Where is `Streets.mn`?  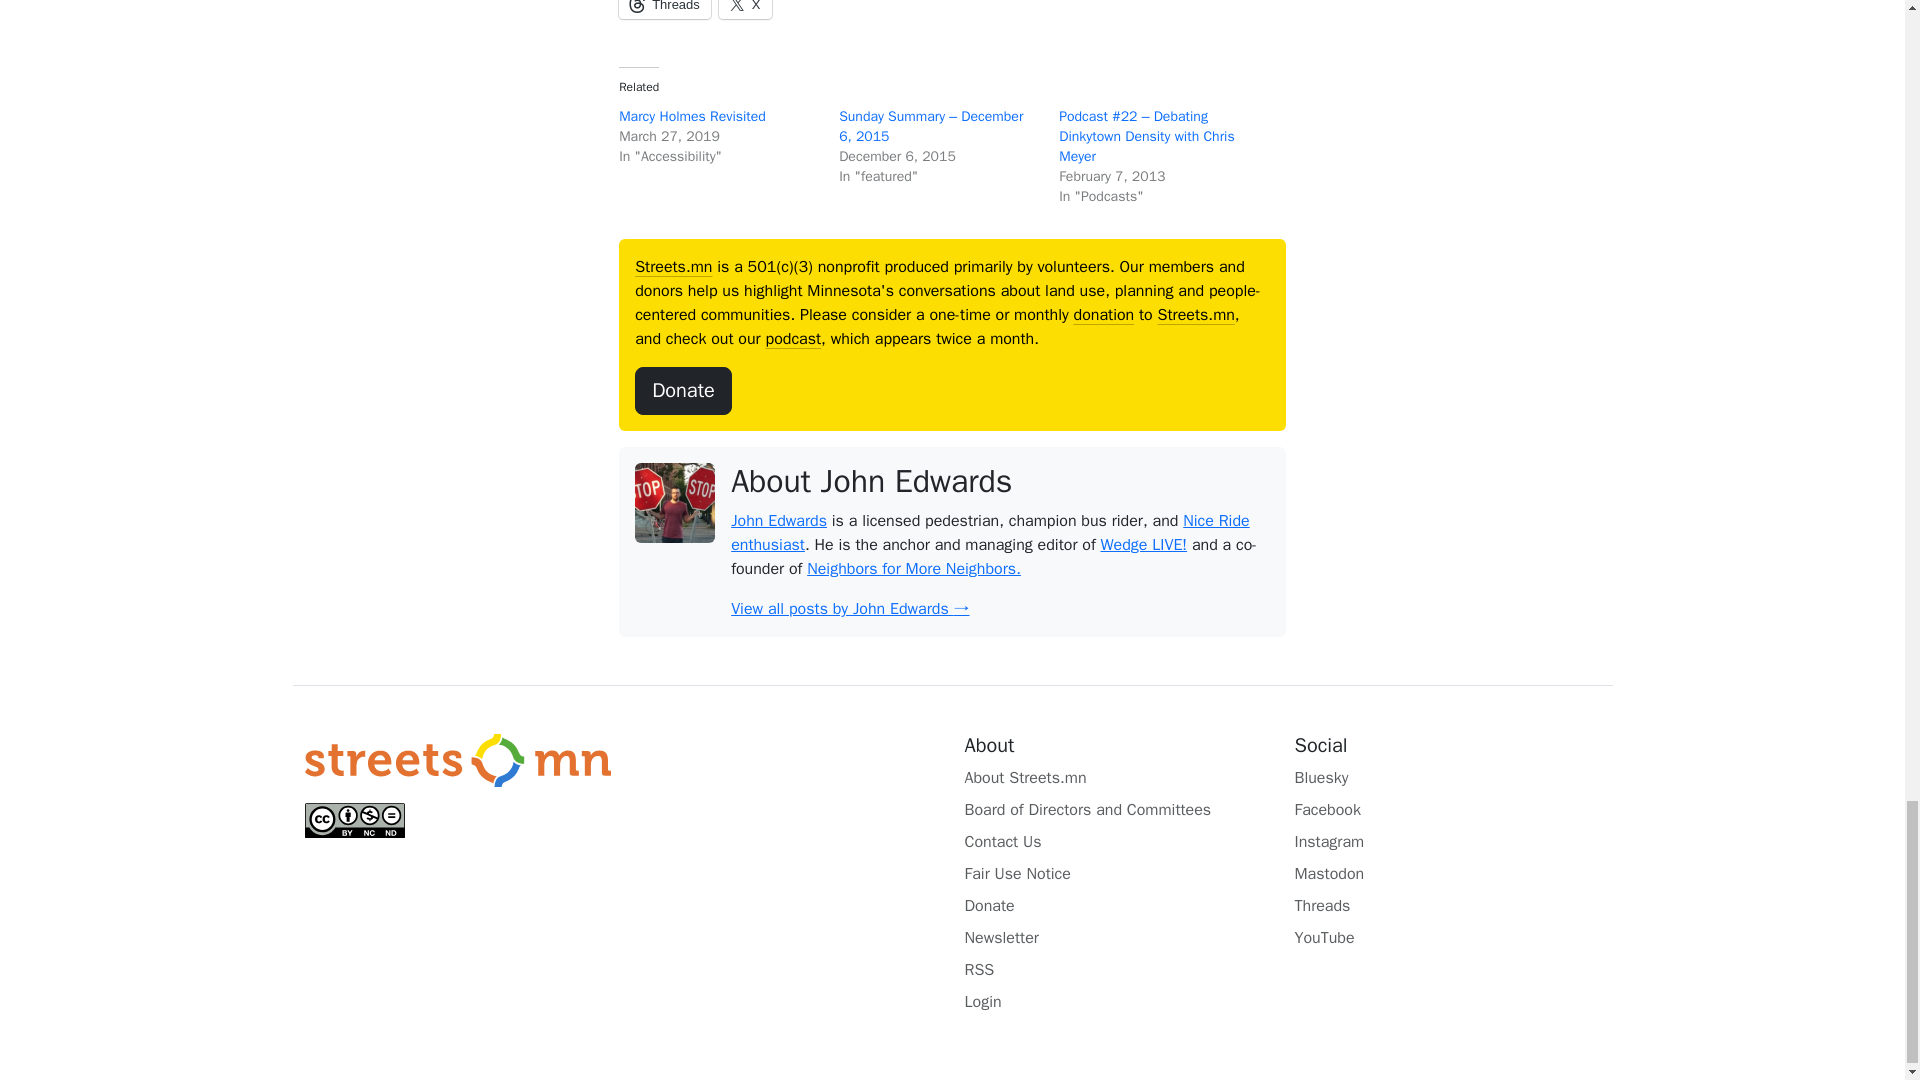
Streets.mn is located at coordinates (456, 760).